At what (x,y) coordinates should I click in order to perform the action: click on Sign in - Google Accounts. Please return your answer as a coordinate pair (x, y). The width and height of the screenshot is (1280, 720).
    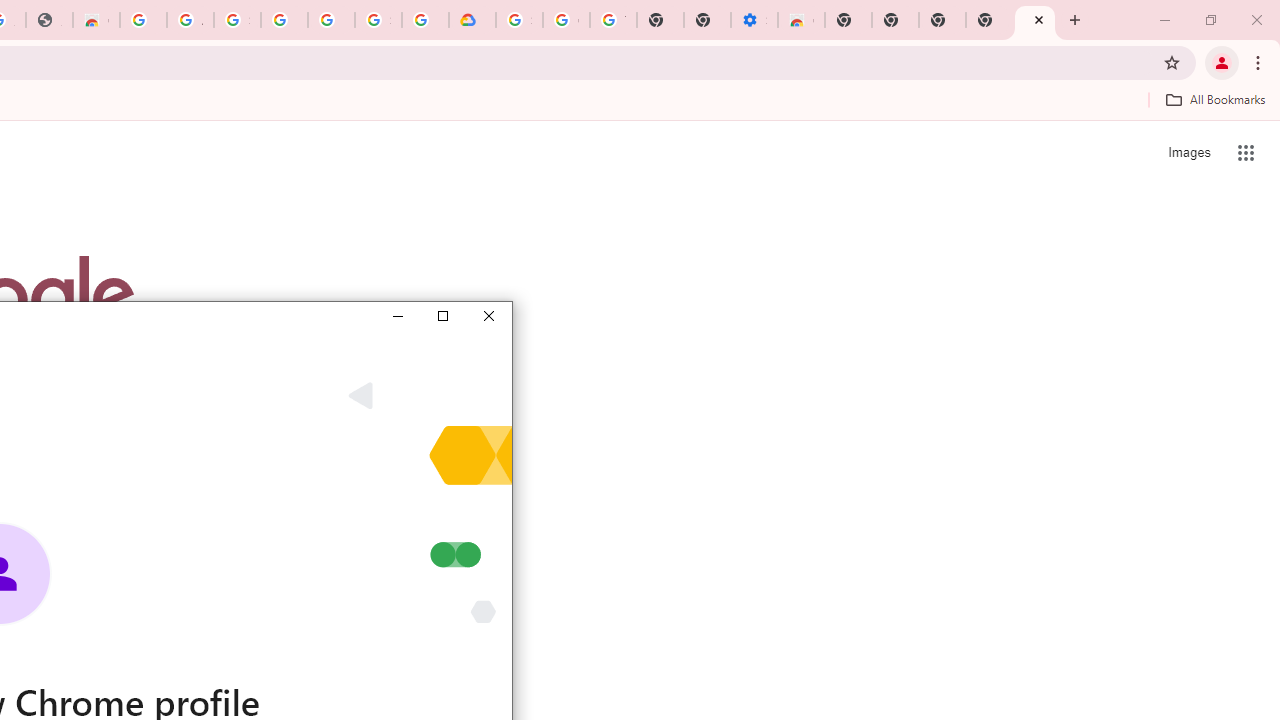
    Looking at the image, I should click on (378, 20).